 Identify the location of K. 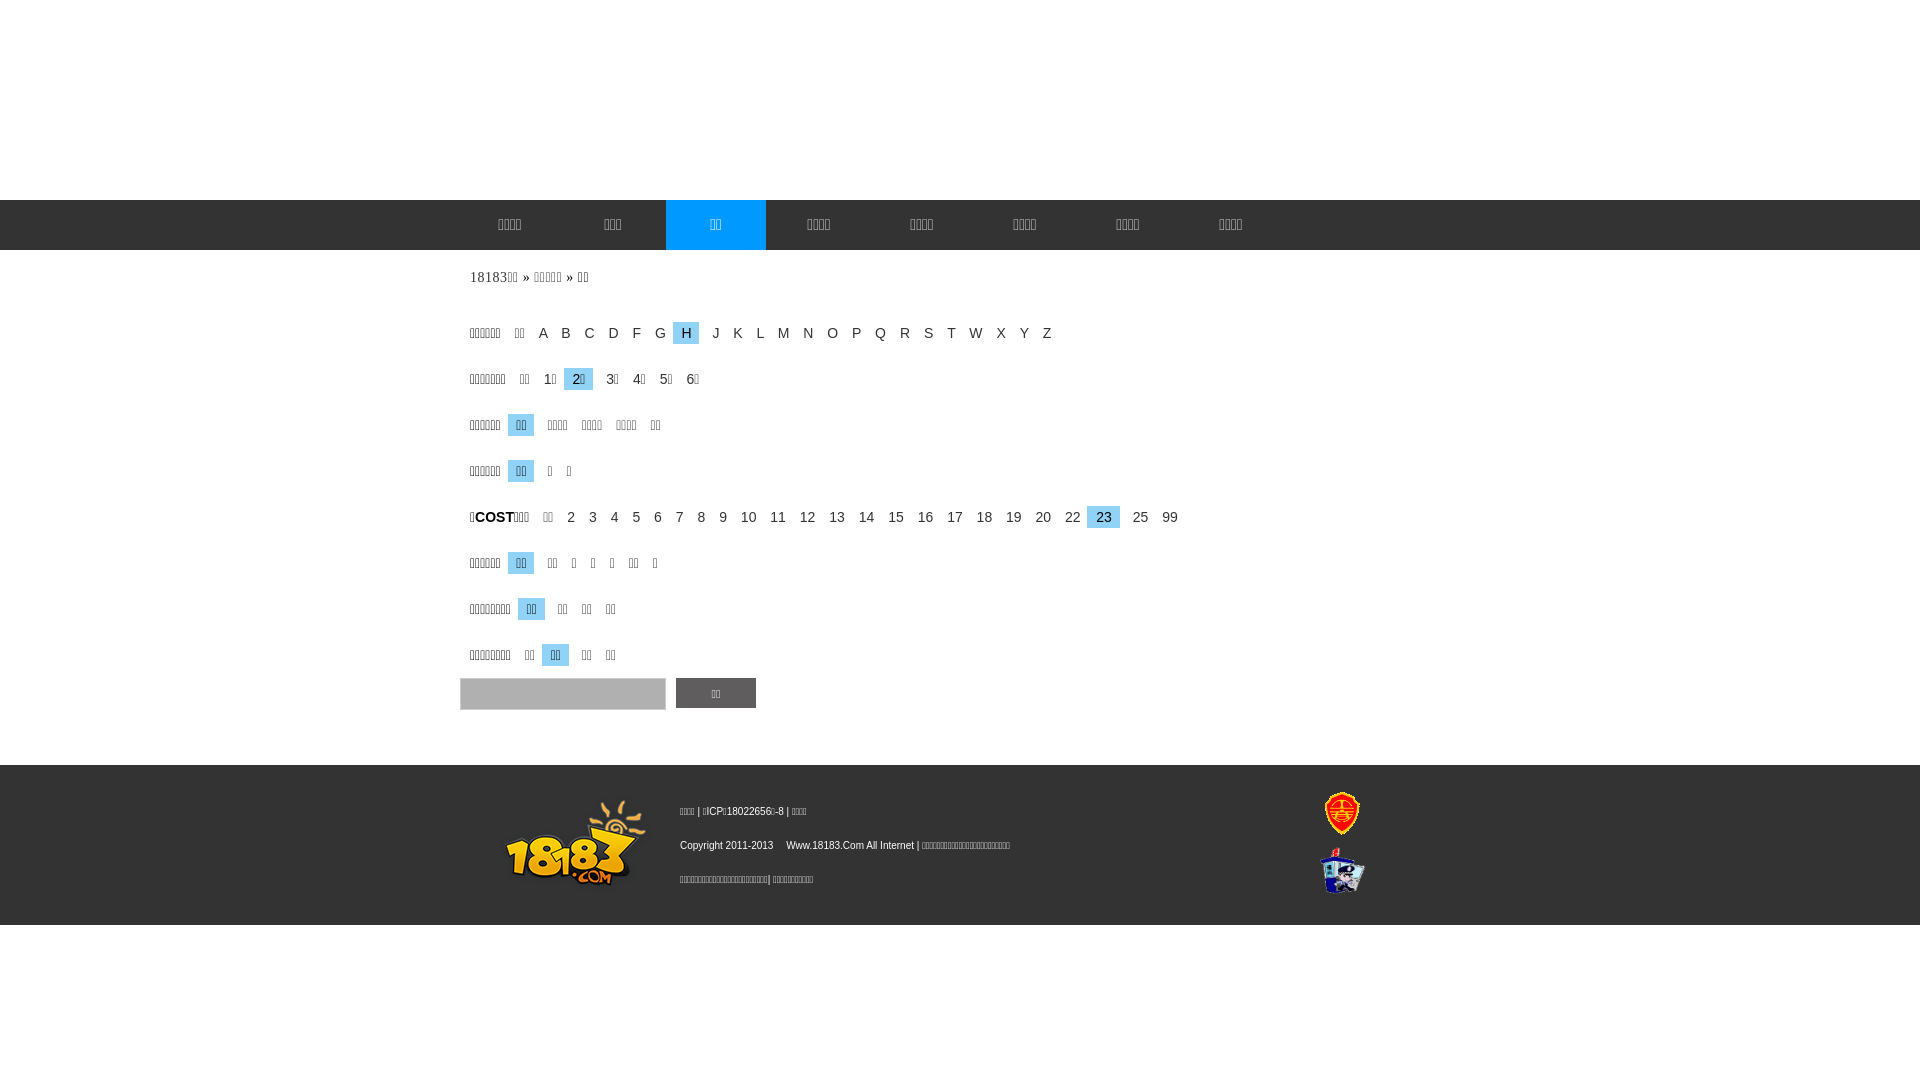
(732, 333).